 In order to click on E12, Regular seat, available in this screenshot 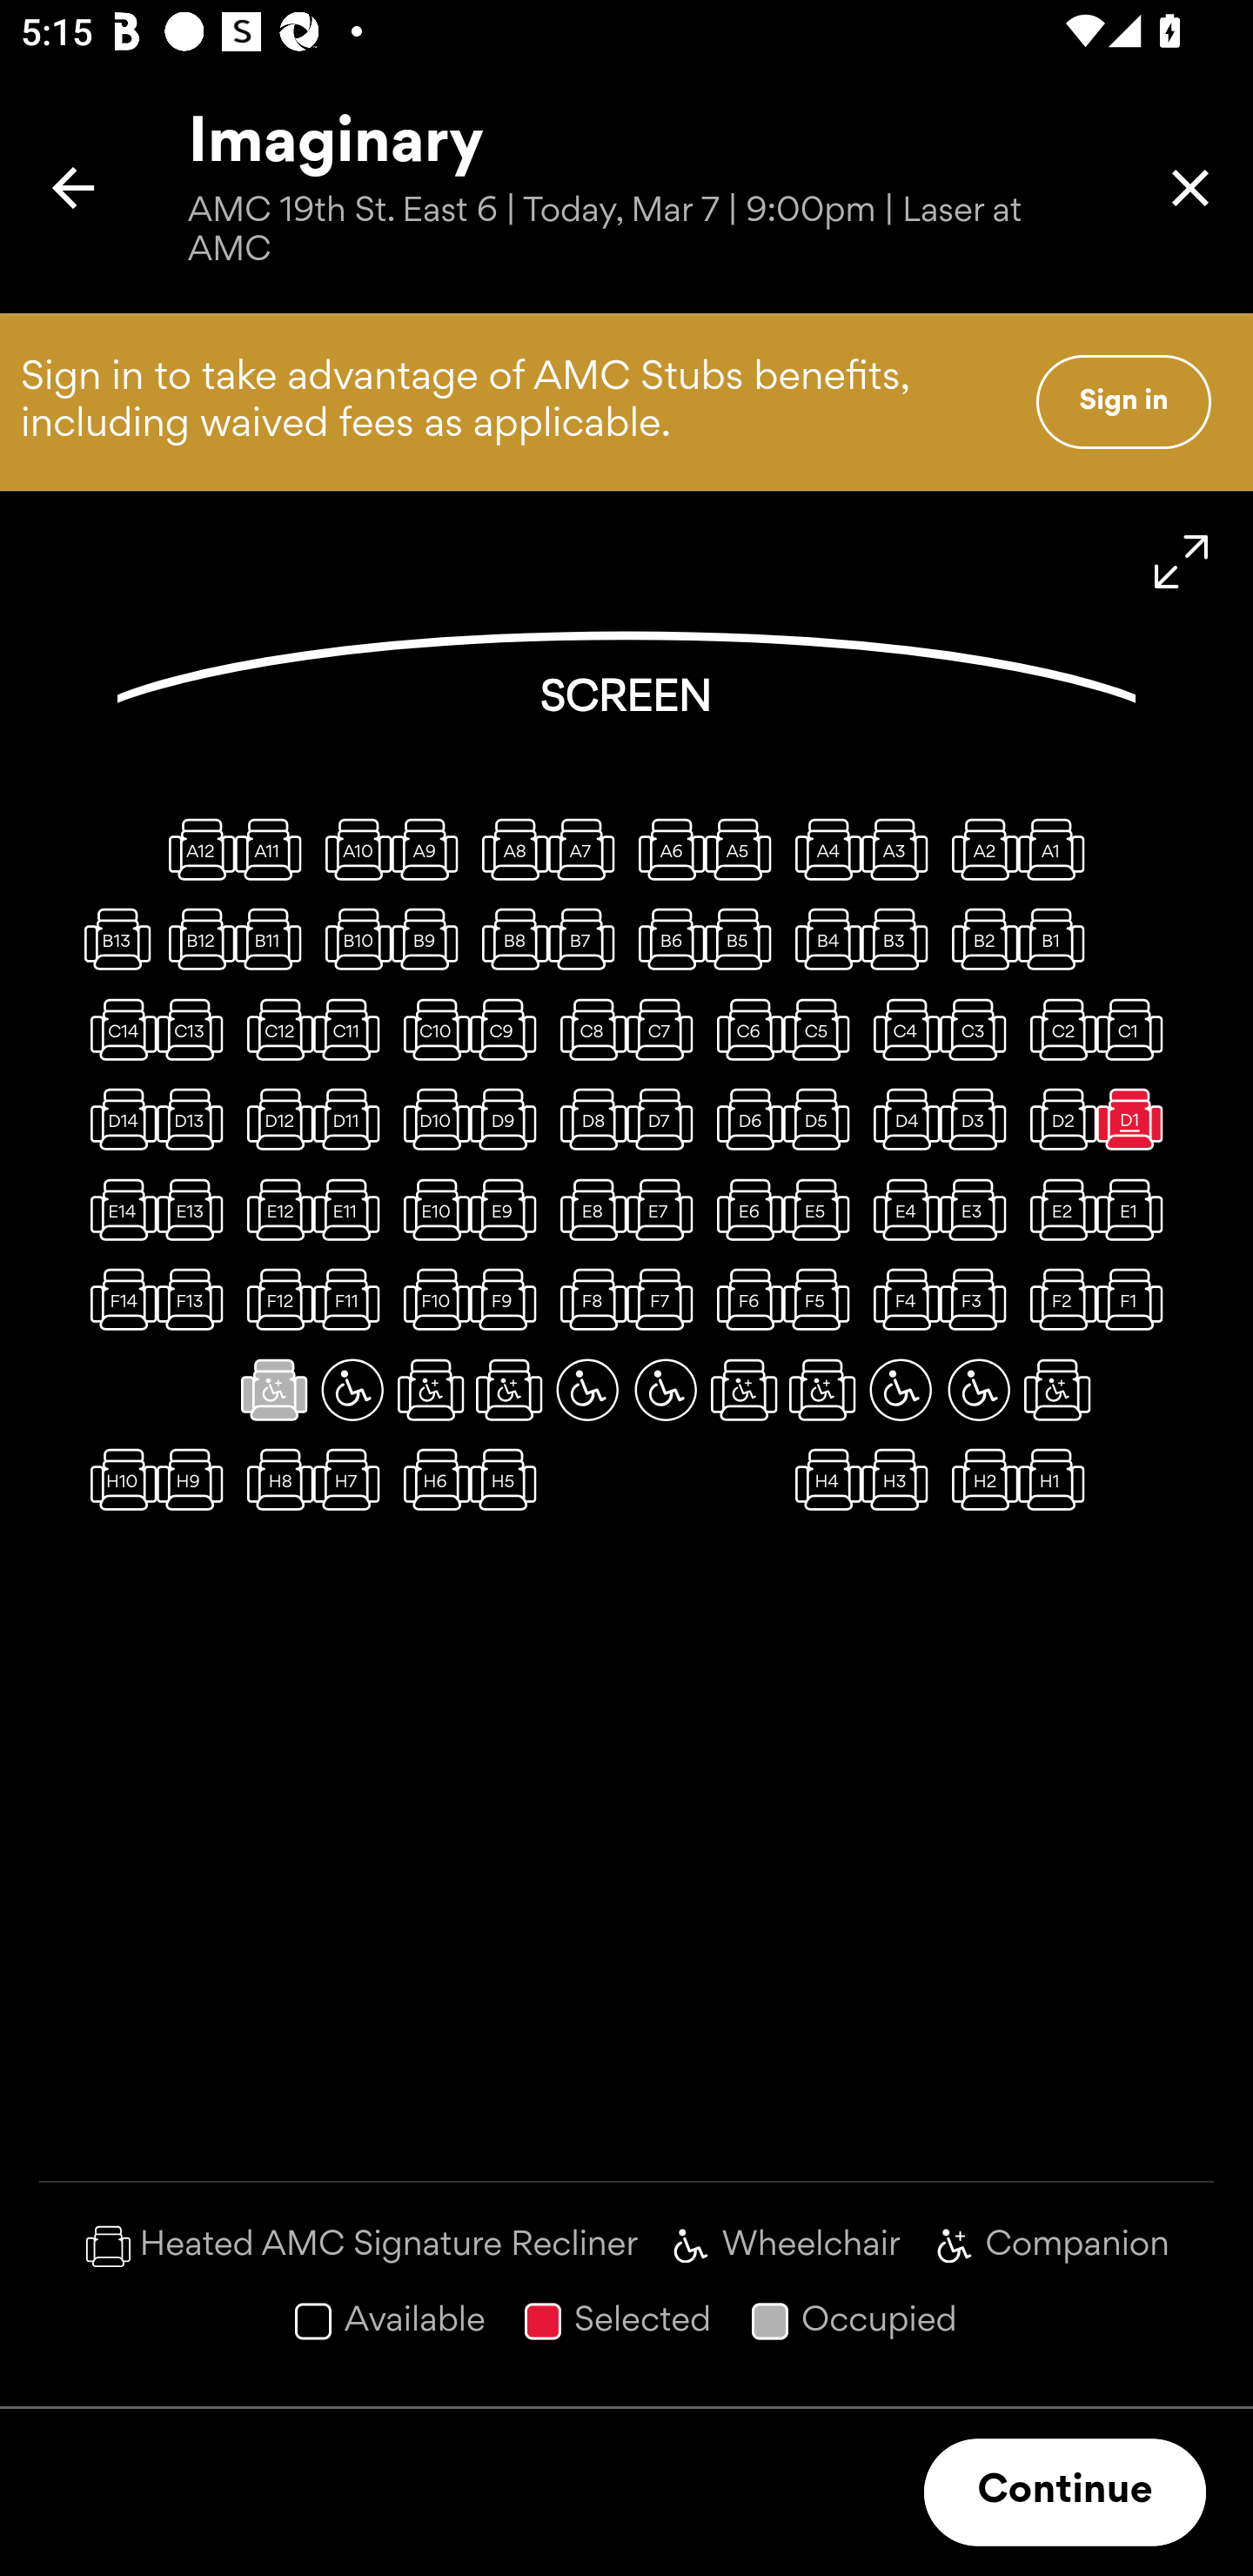, I will do `click(274, 1209)`.